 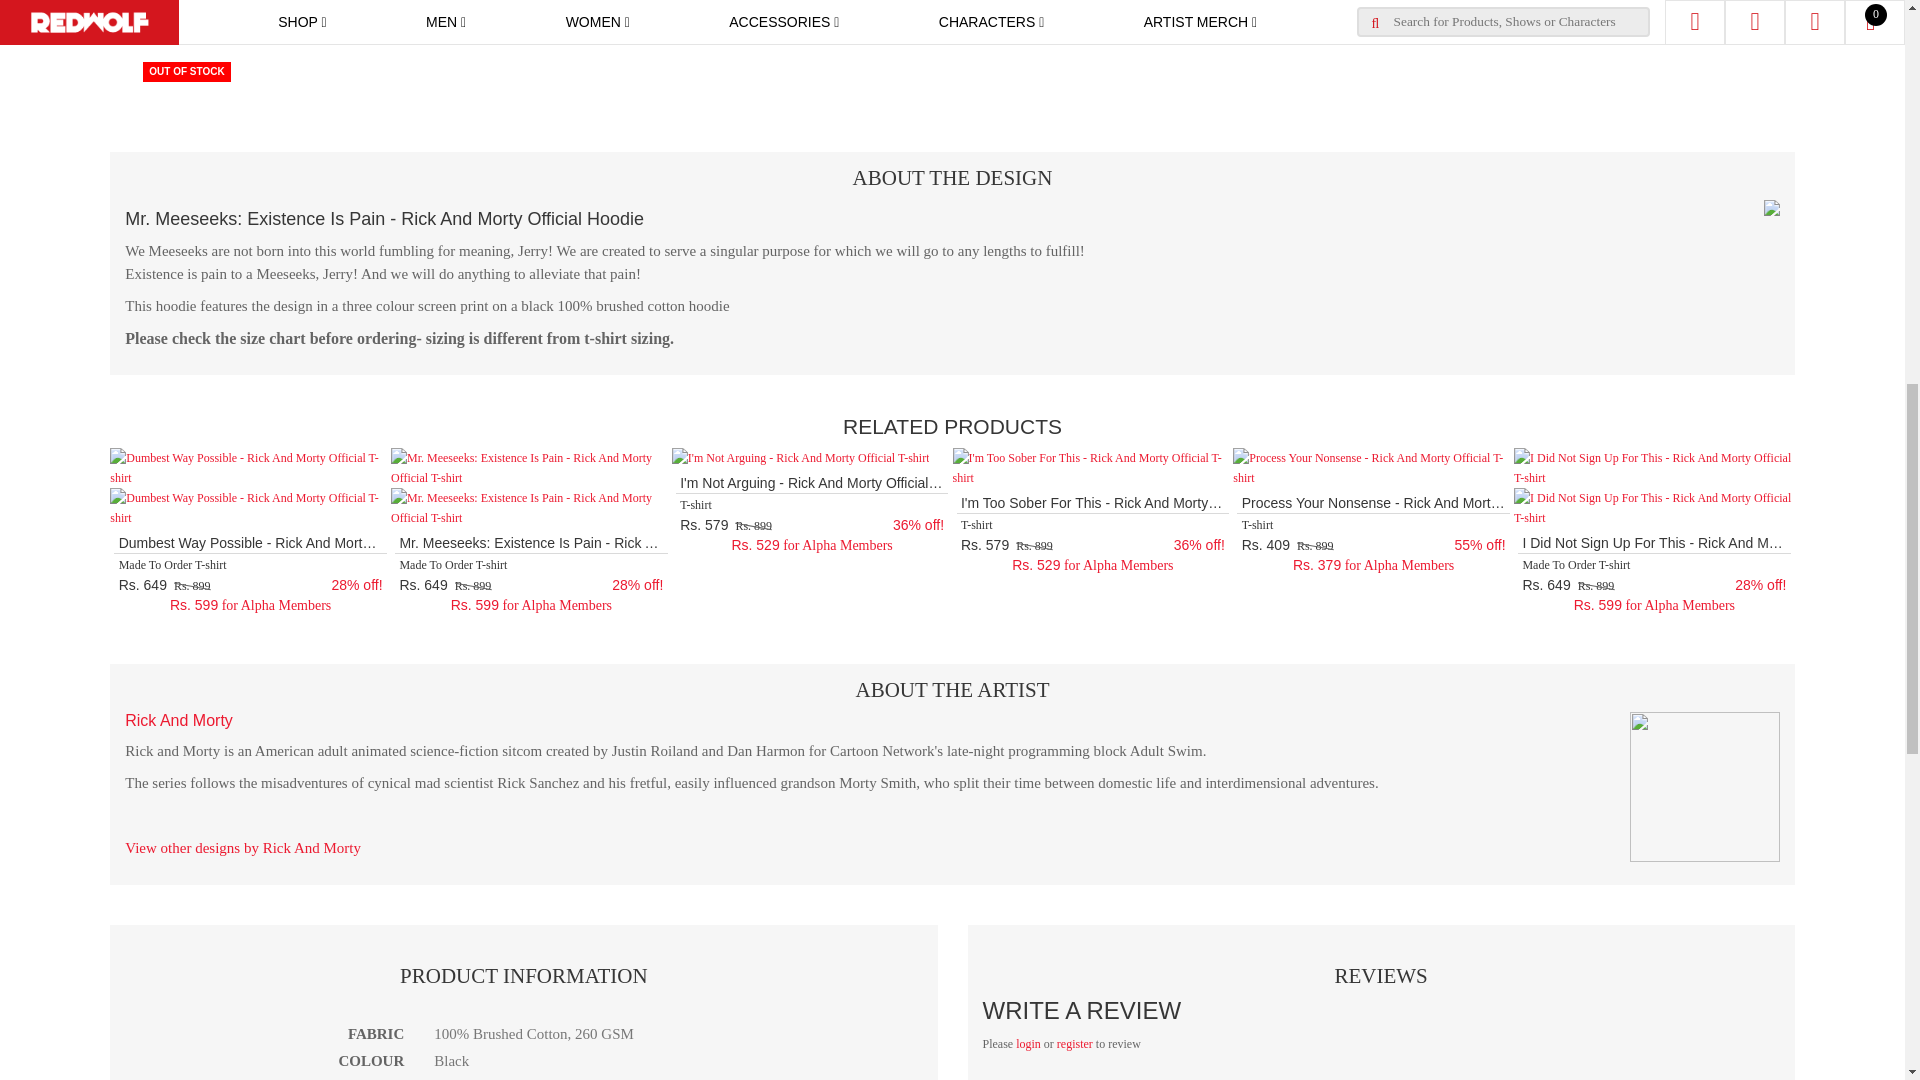 I want to click on I Did Not Sign Up For This - Rick And Morty Official T-shirt, so click(x=1654, y=468).